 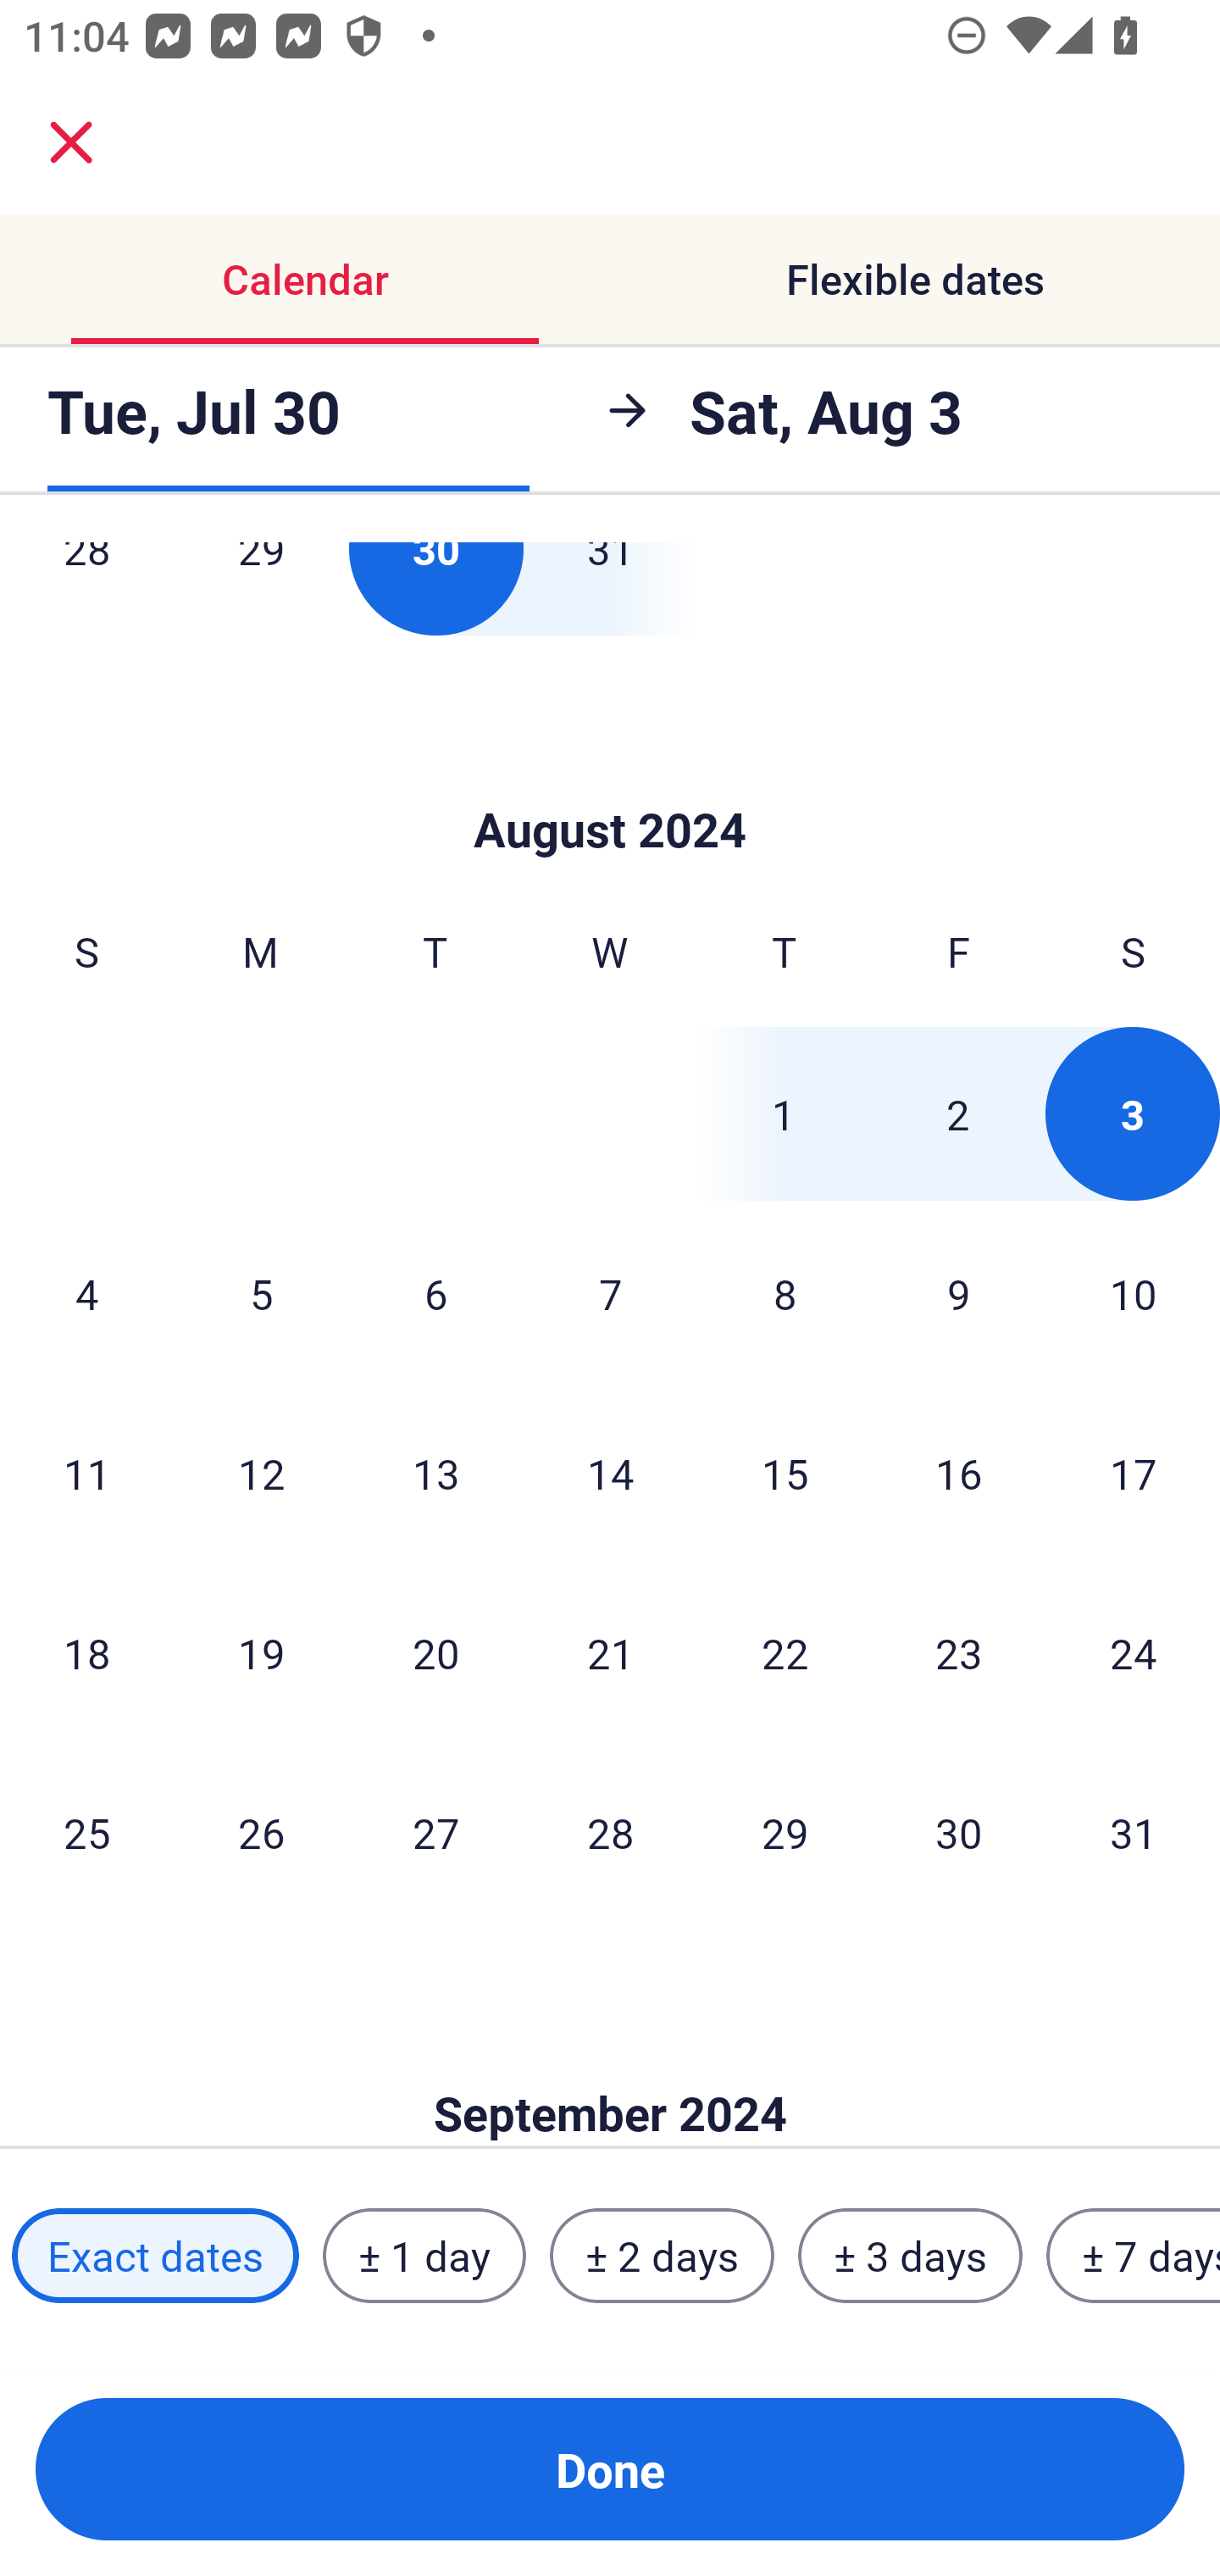 What do you see at coordinates (1134, 2255) in the screenshot?
I see `± 7 days` at bounding box center [1134, 2255].